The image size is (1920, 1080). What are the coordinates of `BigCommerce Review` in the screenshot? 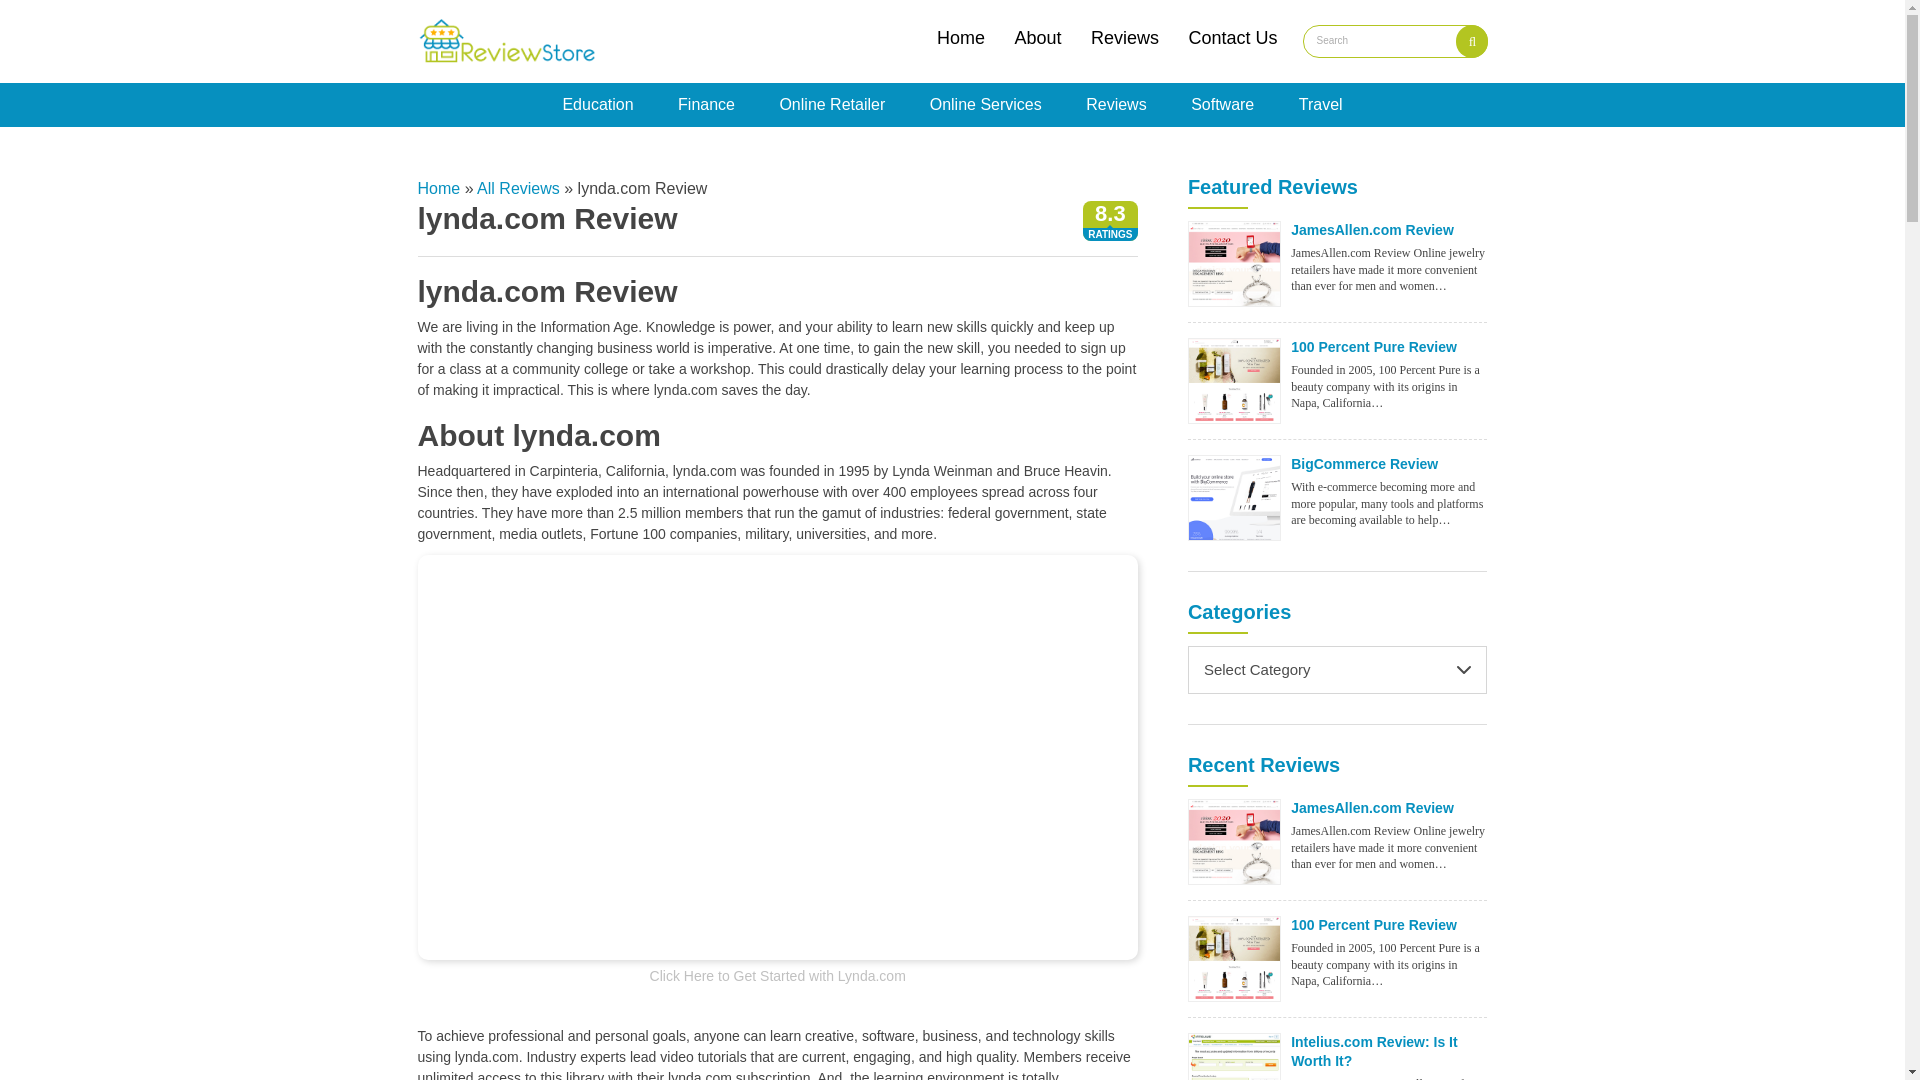 It's located at (1234, 497).